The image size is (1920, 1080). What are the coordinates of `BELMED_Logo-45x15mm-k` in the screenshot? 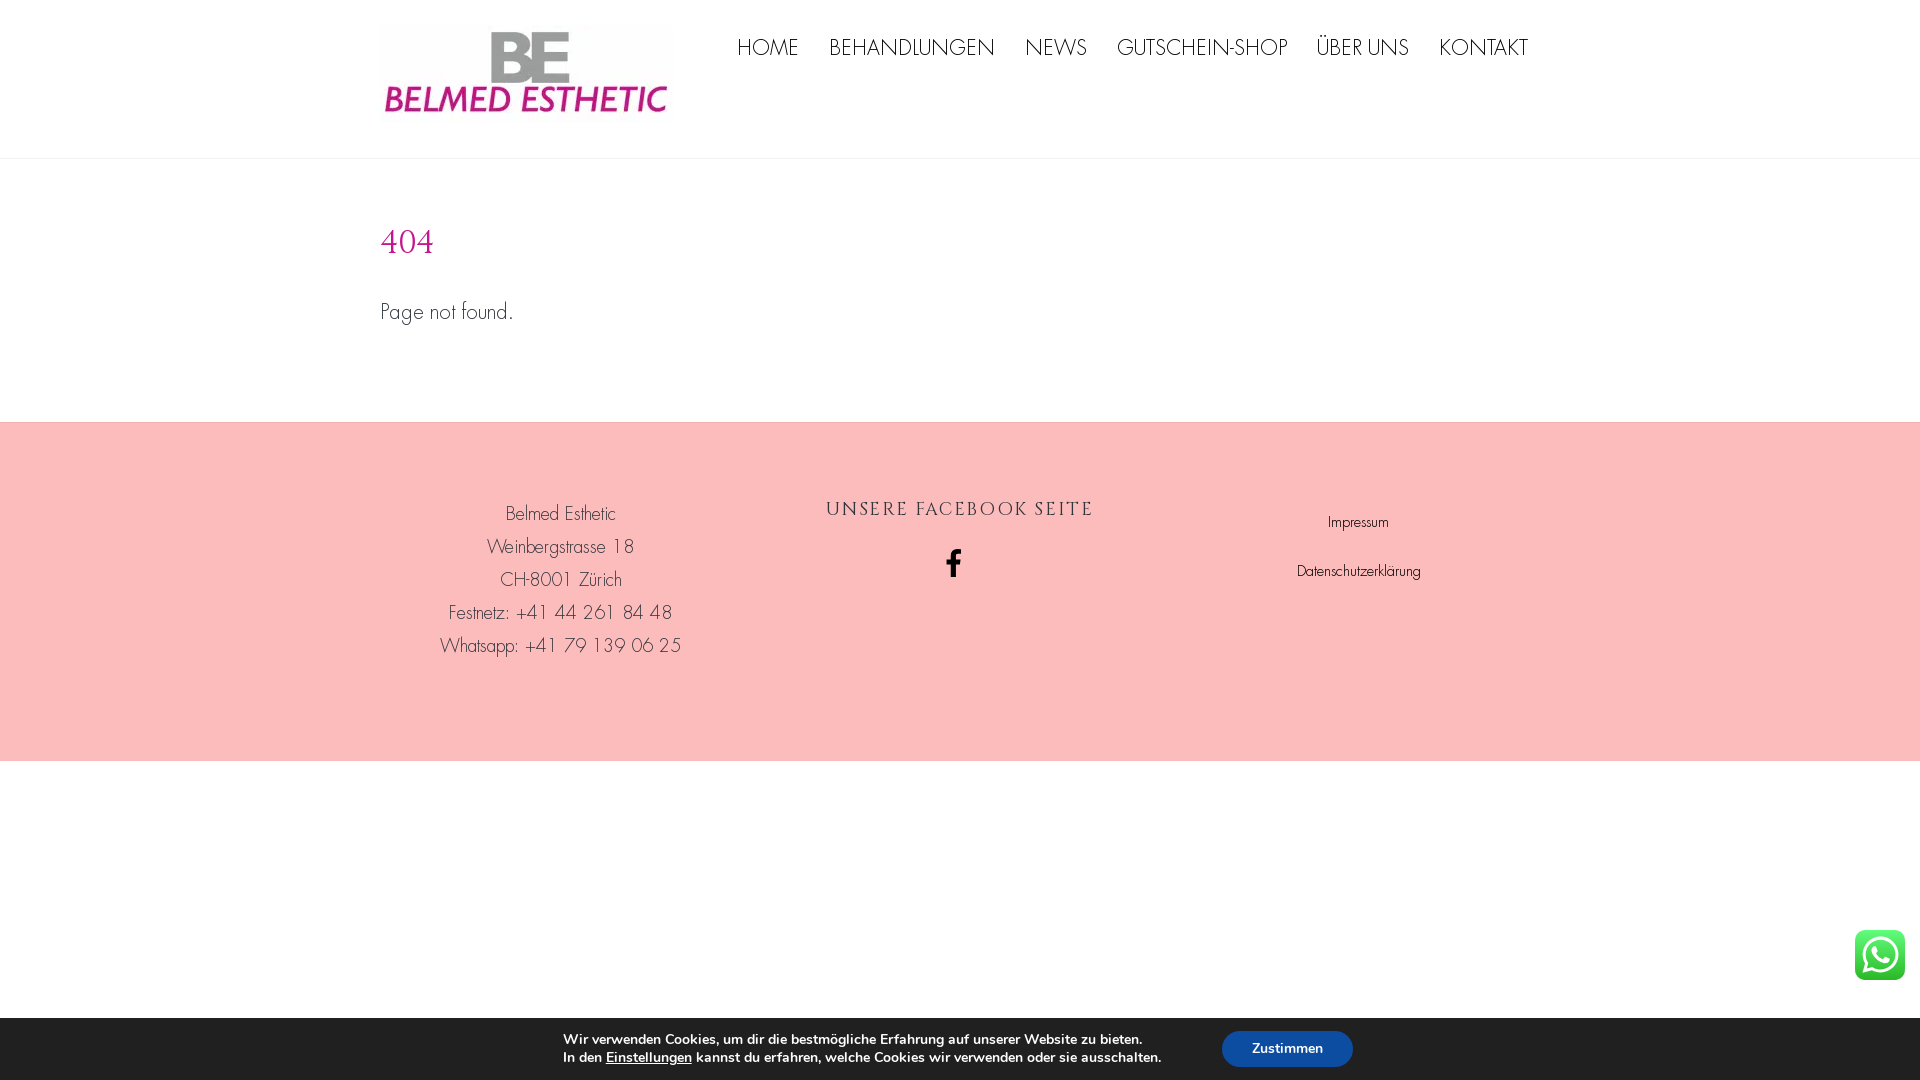 It's located at (526, 74).